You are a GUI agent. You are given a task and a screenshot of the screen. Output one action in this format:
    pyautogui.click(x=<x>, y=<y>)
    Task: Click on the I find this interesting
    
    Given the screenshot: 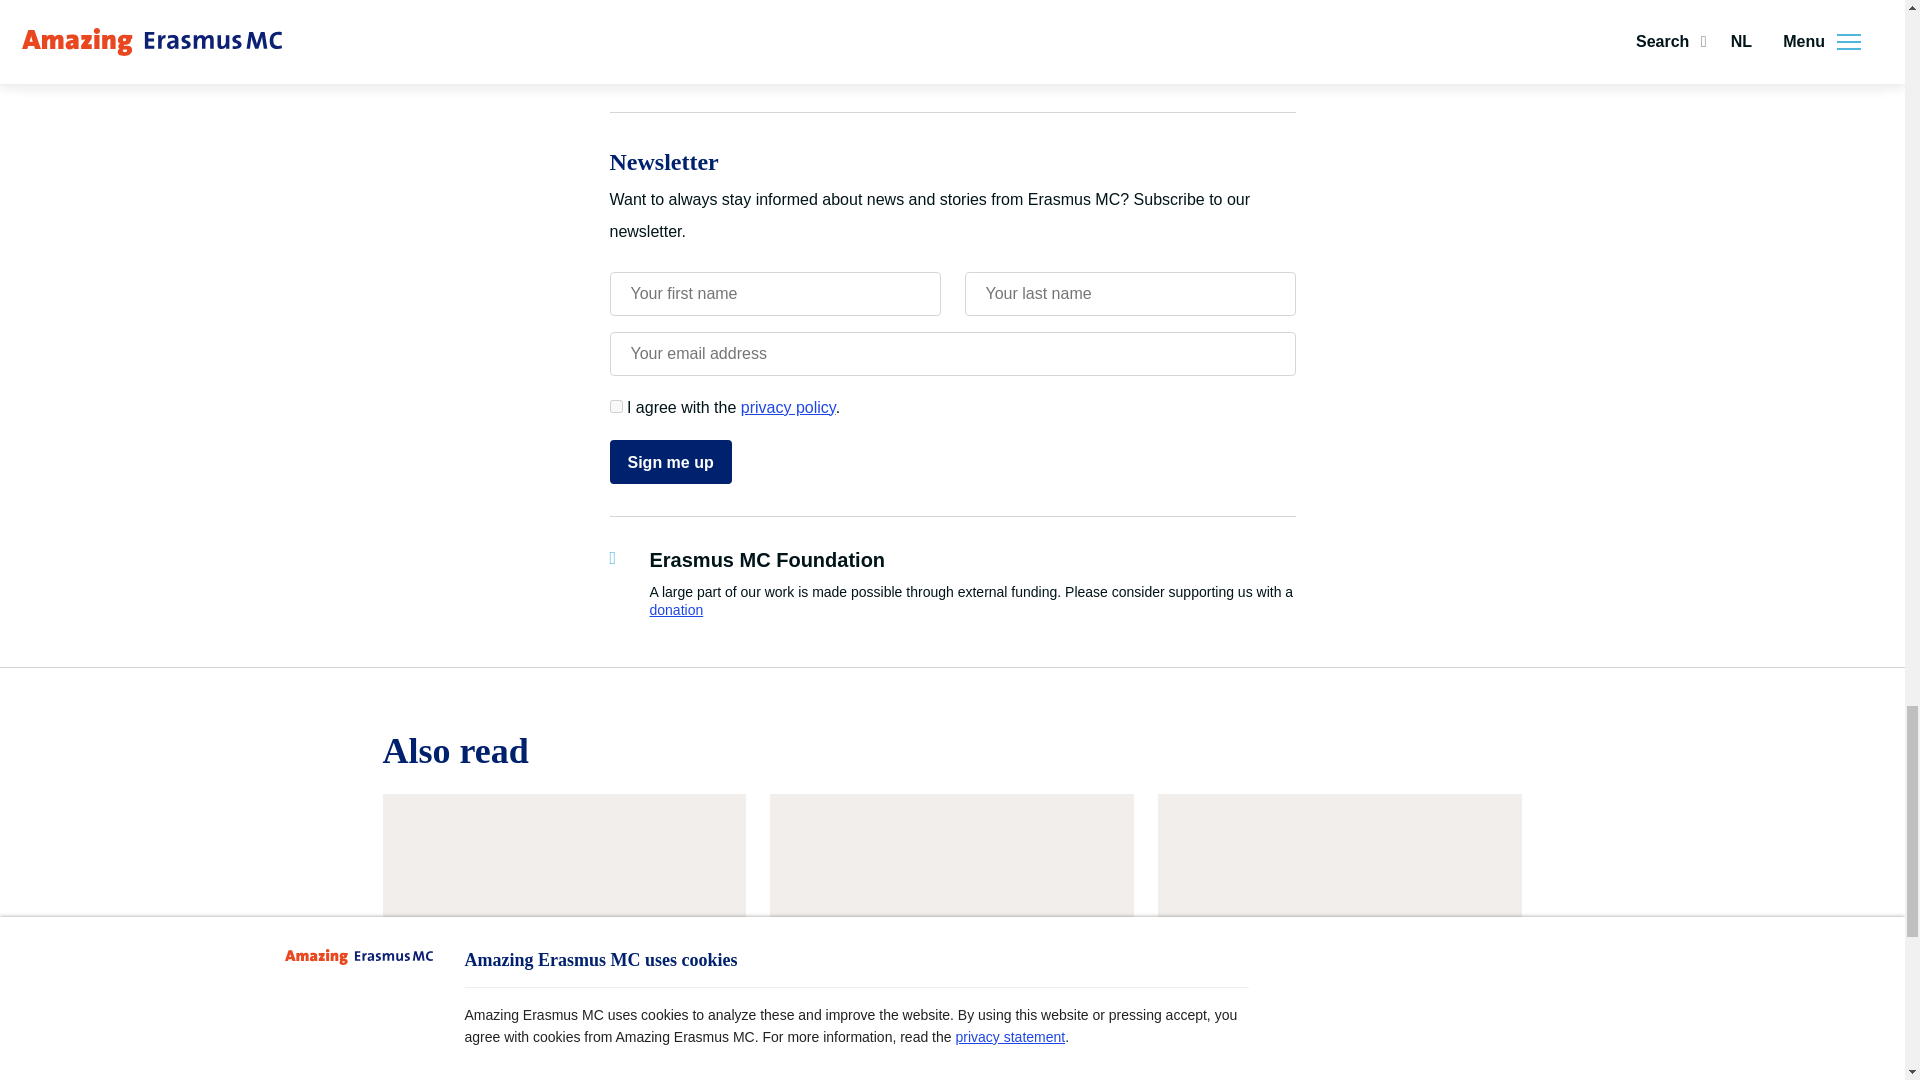 What is the action you would take?
    pyautogui.click(x=714, y=26)
    